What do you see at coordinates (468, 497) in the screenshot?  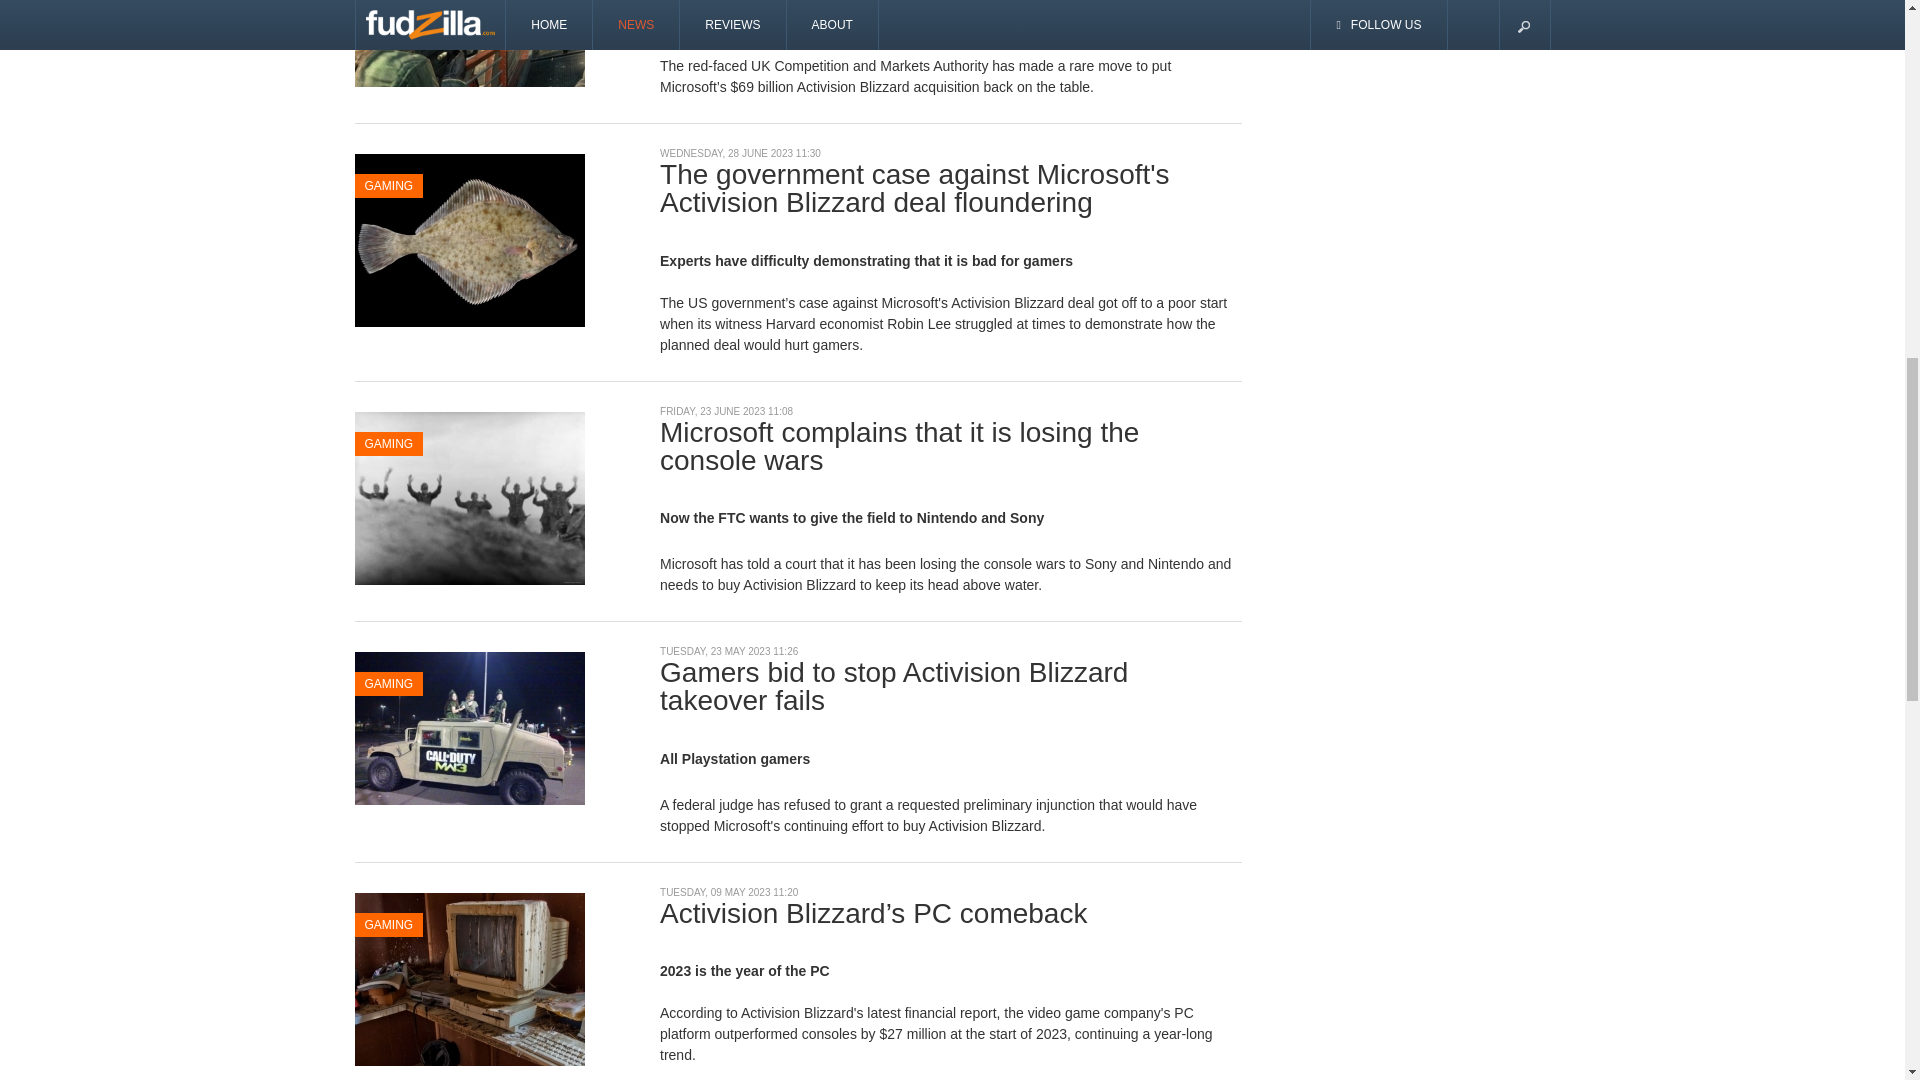 I see `Microsoft complains that it is losing the console wars` at bounding box center [468, 497].